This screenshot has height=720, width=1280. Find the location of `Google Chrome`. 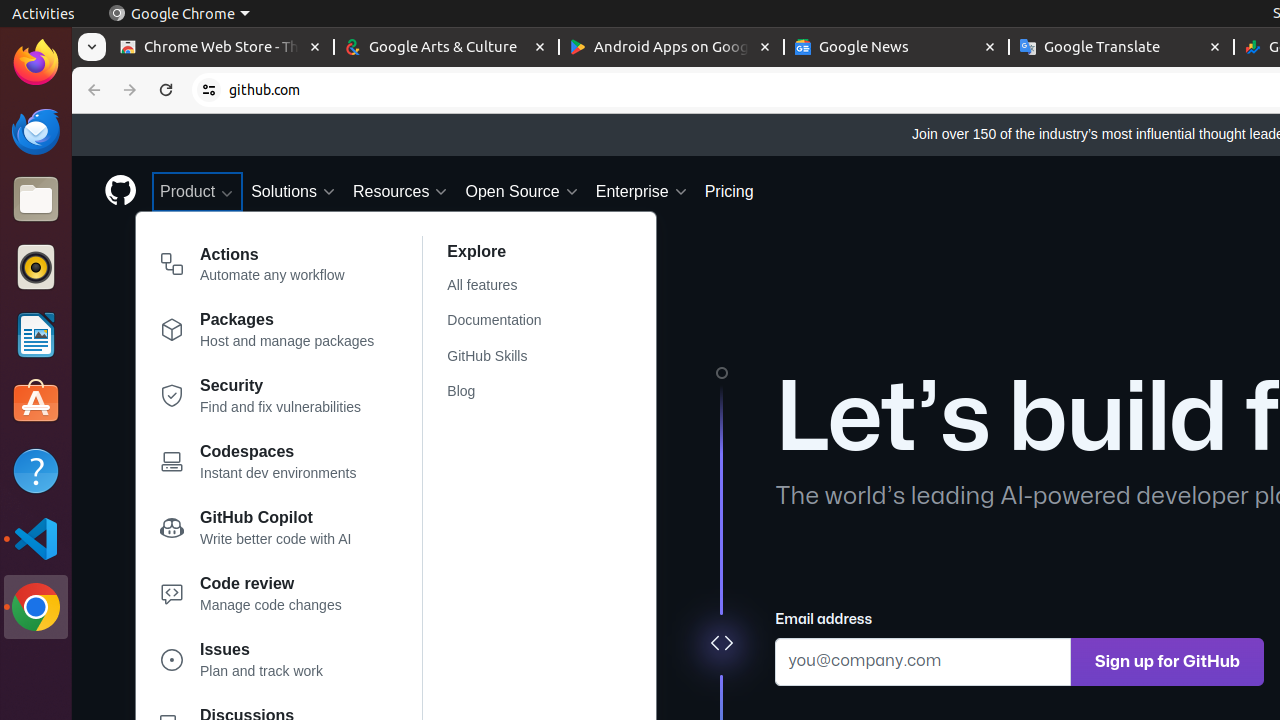

Google Chrome is located at coordinates (179, 14).